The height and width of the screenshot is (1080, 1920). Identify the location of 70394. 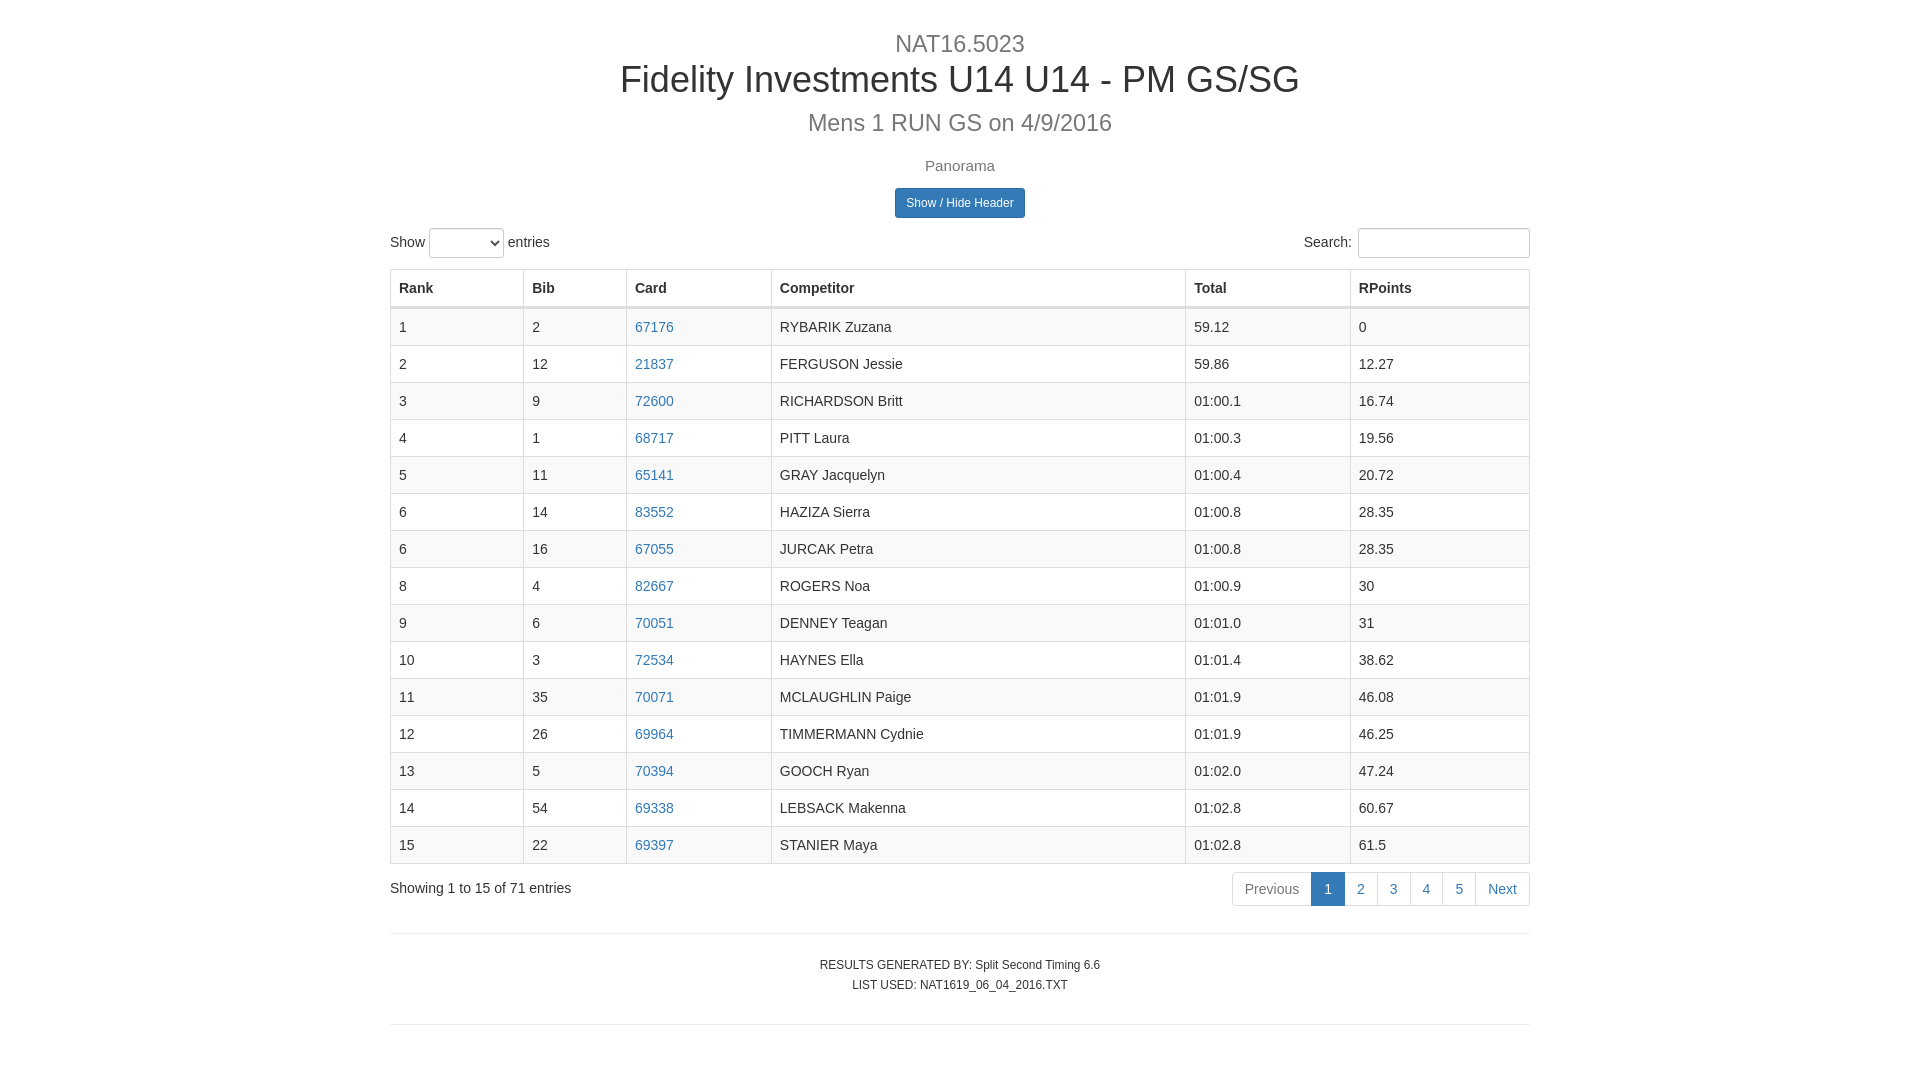
(654, 771).